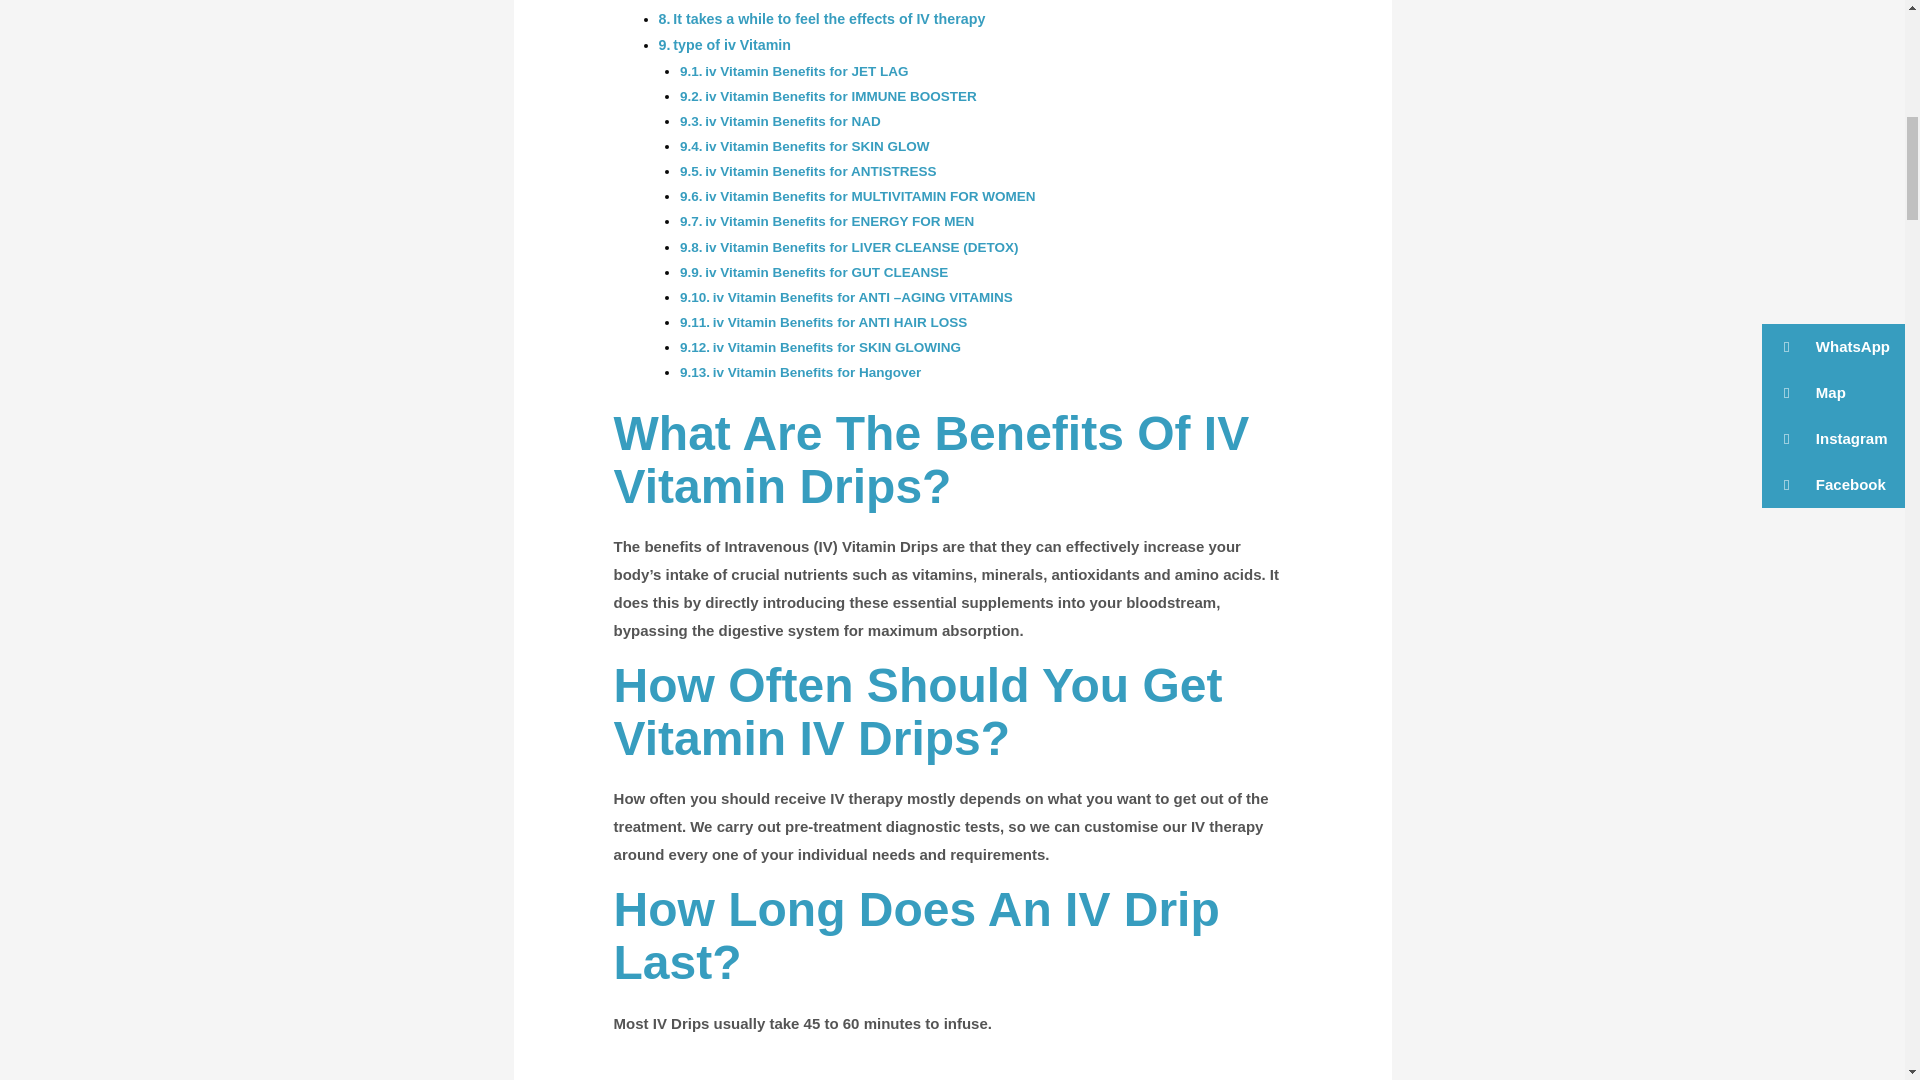  Describe the element at coordinates (732, 44) in the screenshot. I see `type of iv Vitamin` at that location.